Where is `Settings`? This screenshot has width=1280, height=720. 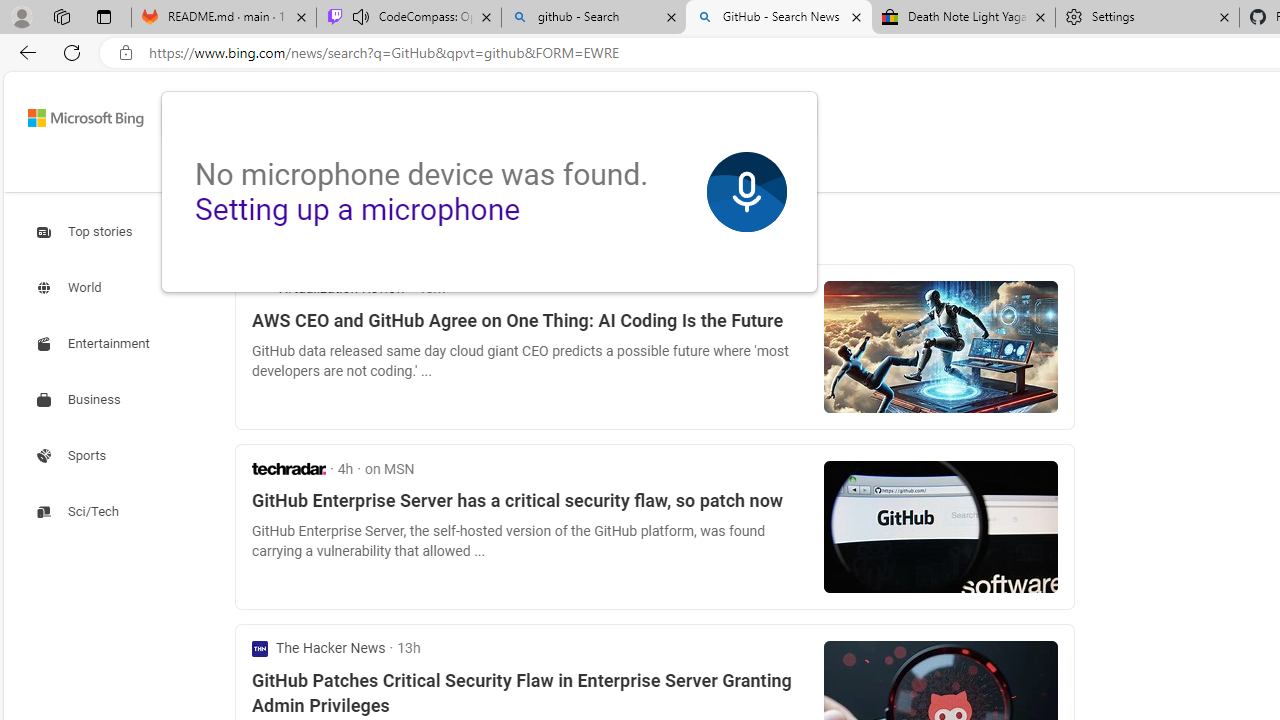
Settings is located at coordinates (1148, 18).